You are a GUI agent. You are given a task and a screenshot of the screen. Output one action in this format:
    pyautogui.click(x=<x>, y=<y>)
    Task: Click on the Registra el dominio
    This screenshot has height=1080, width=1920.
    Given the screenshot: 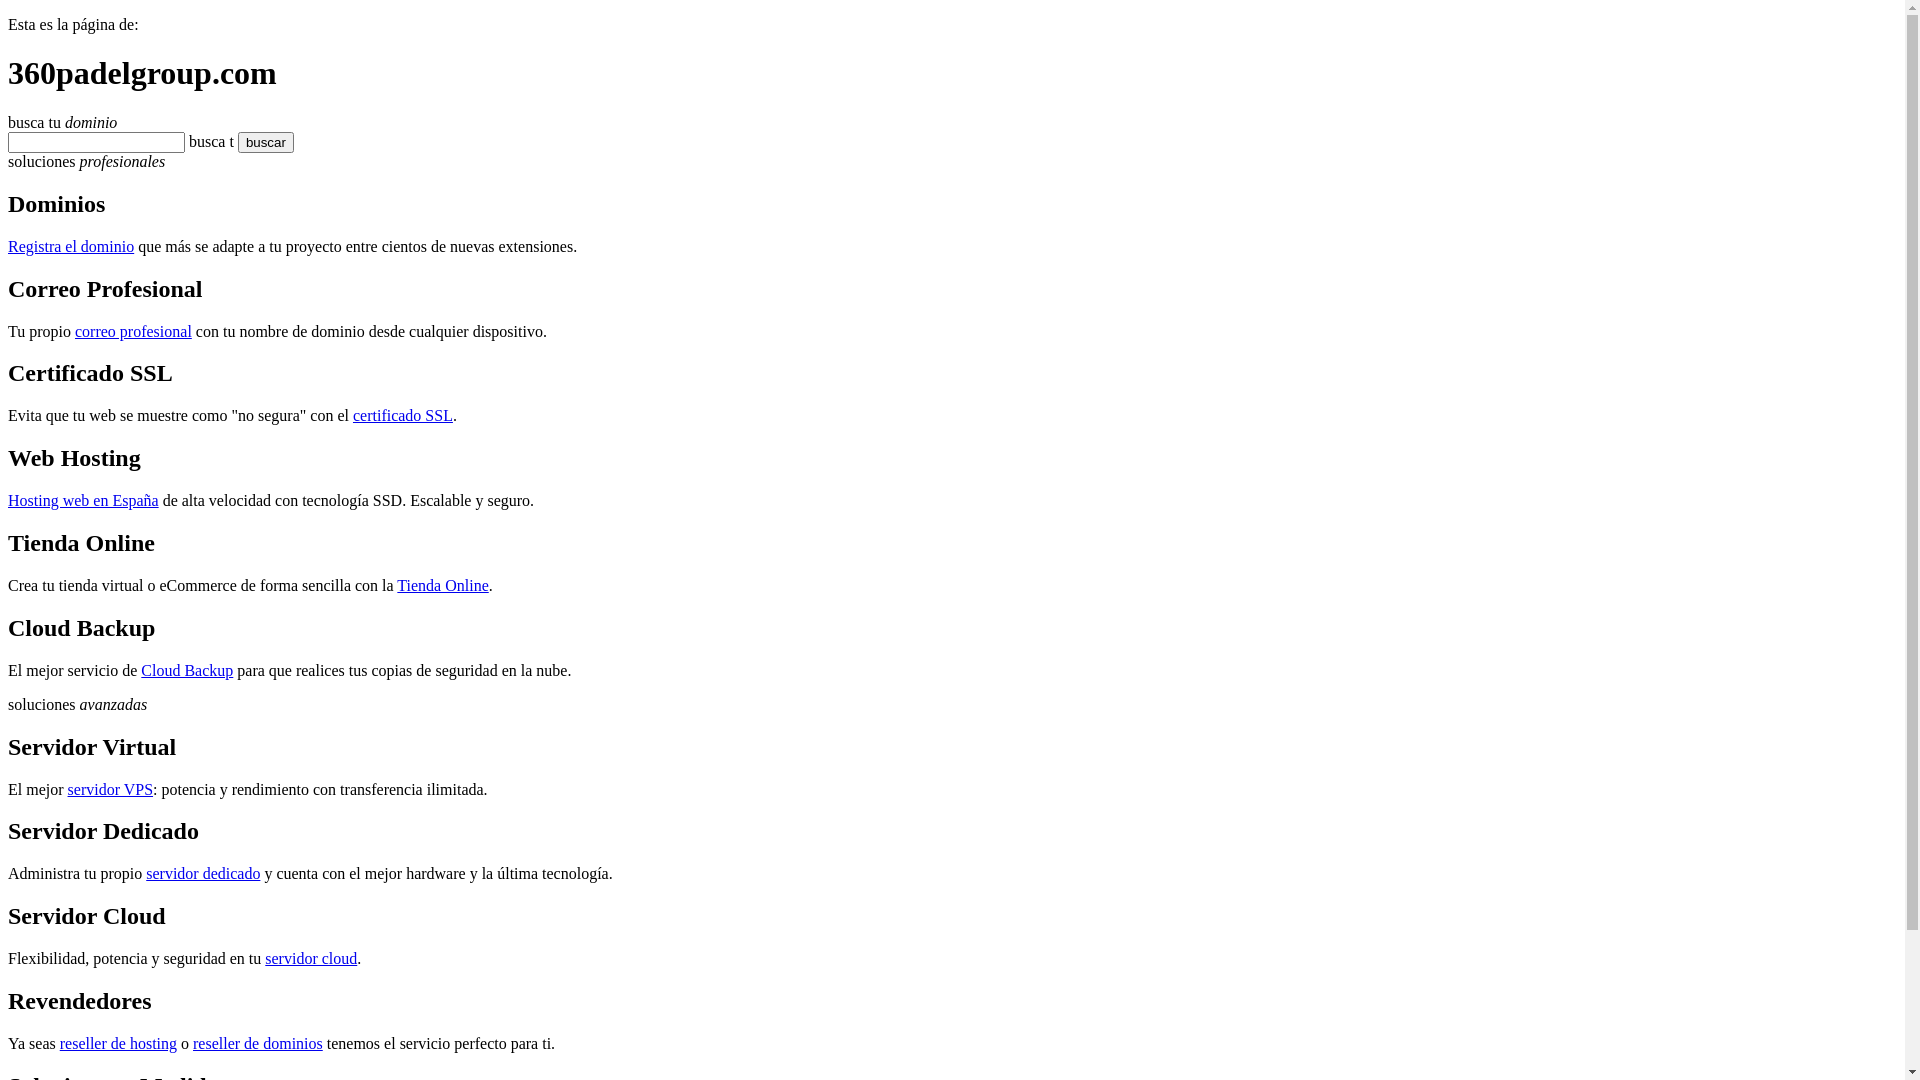 What is the action you would take?
    pyautogui.click(x=71, y=246)
    